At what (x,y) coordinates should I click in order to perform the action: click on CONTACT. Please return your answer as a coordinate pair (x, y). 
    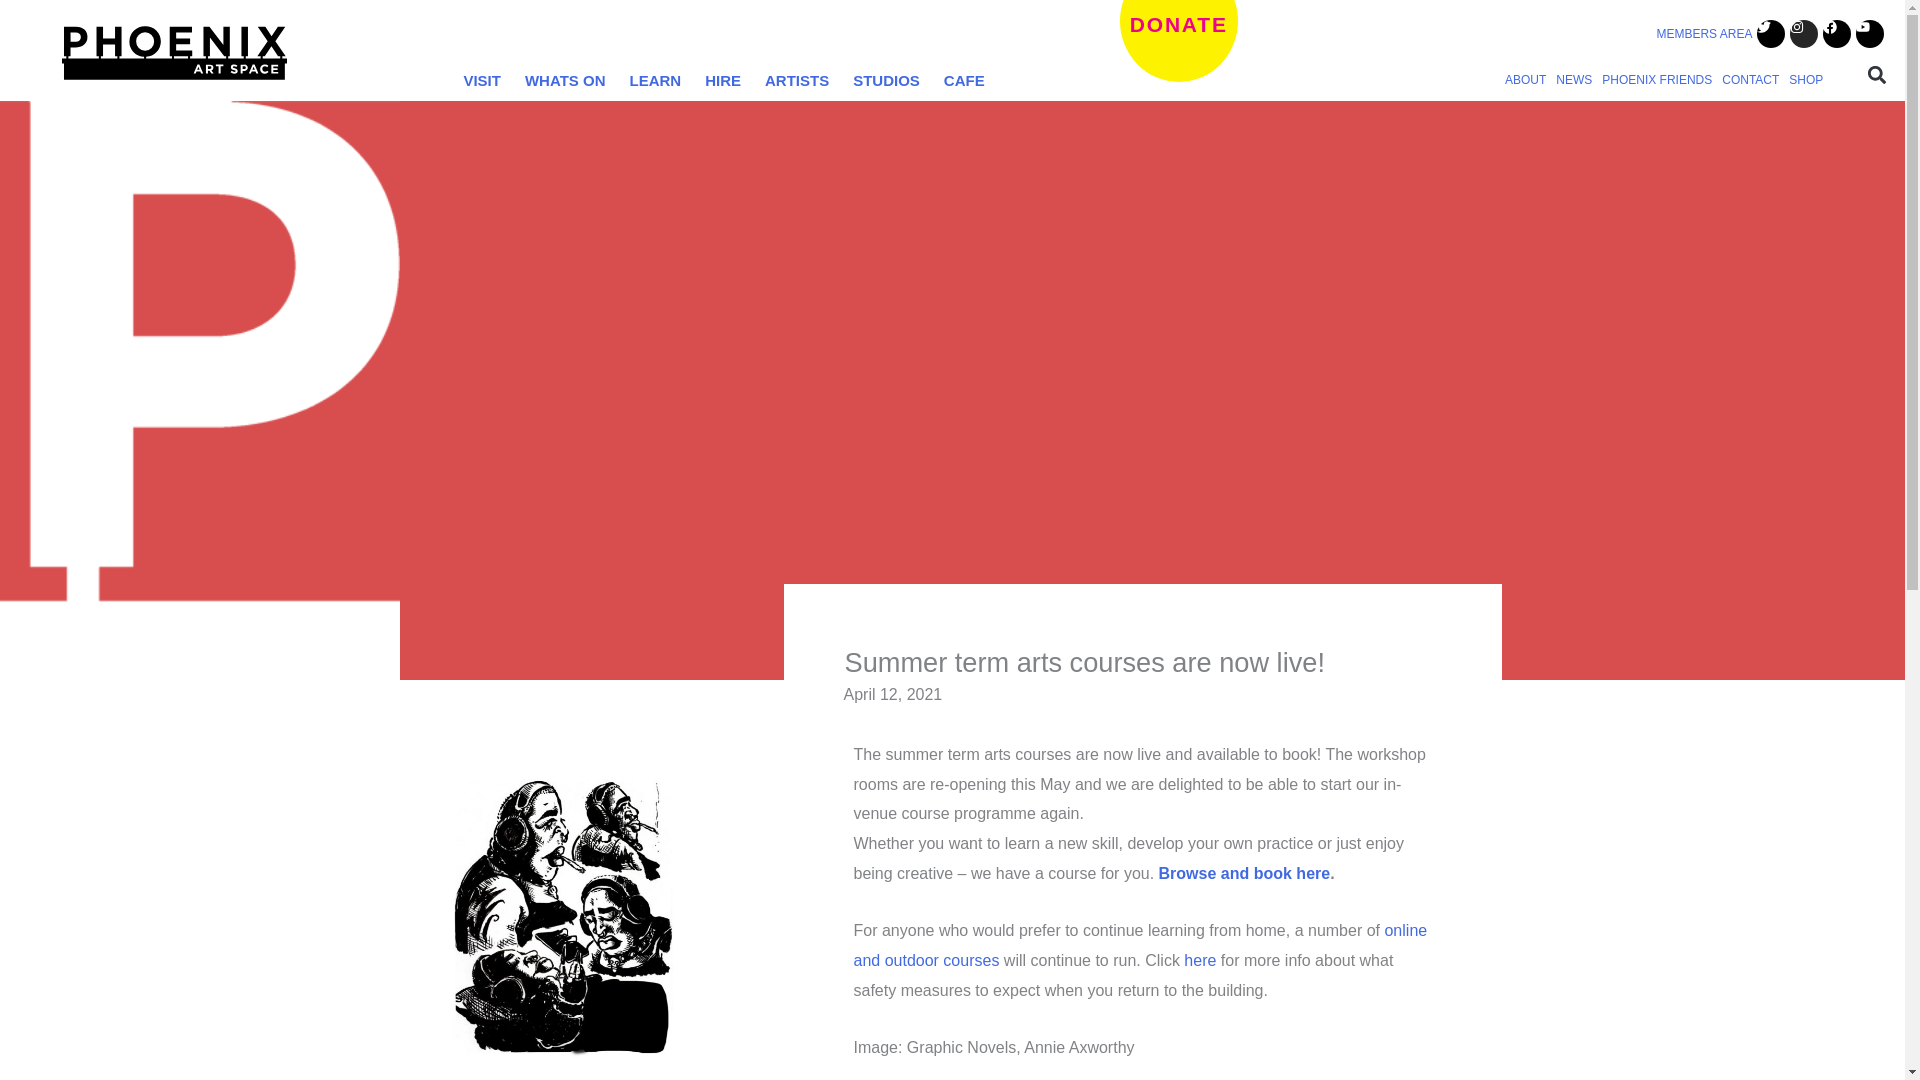
    Looking at the image, I should click on (1750, 78).